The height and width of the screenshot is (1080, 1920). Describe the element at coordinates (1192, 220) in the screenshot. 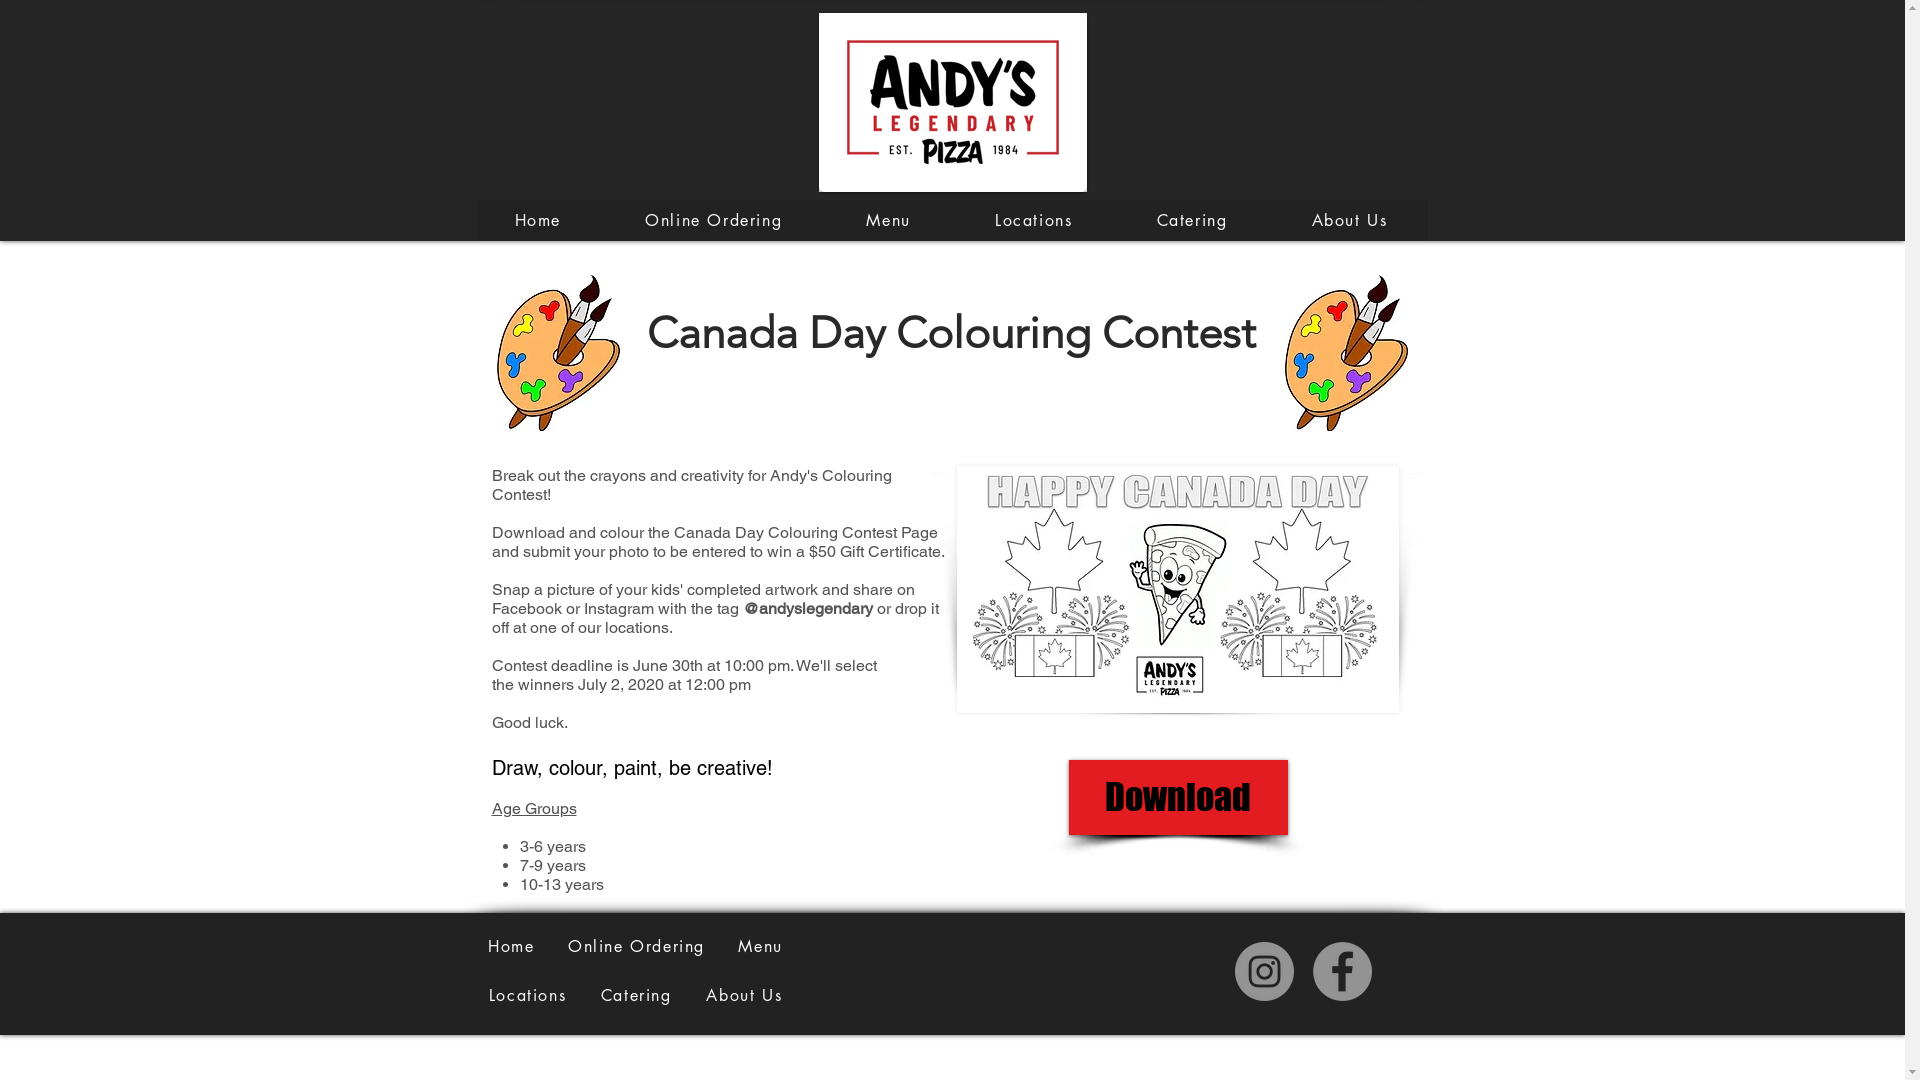

I see `Catering` at that location.